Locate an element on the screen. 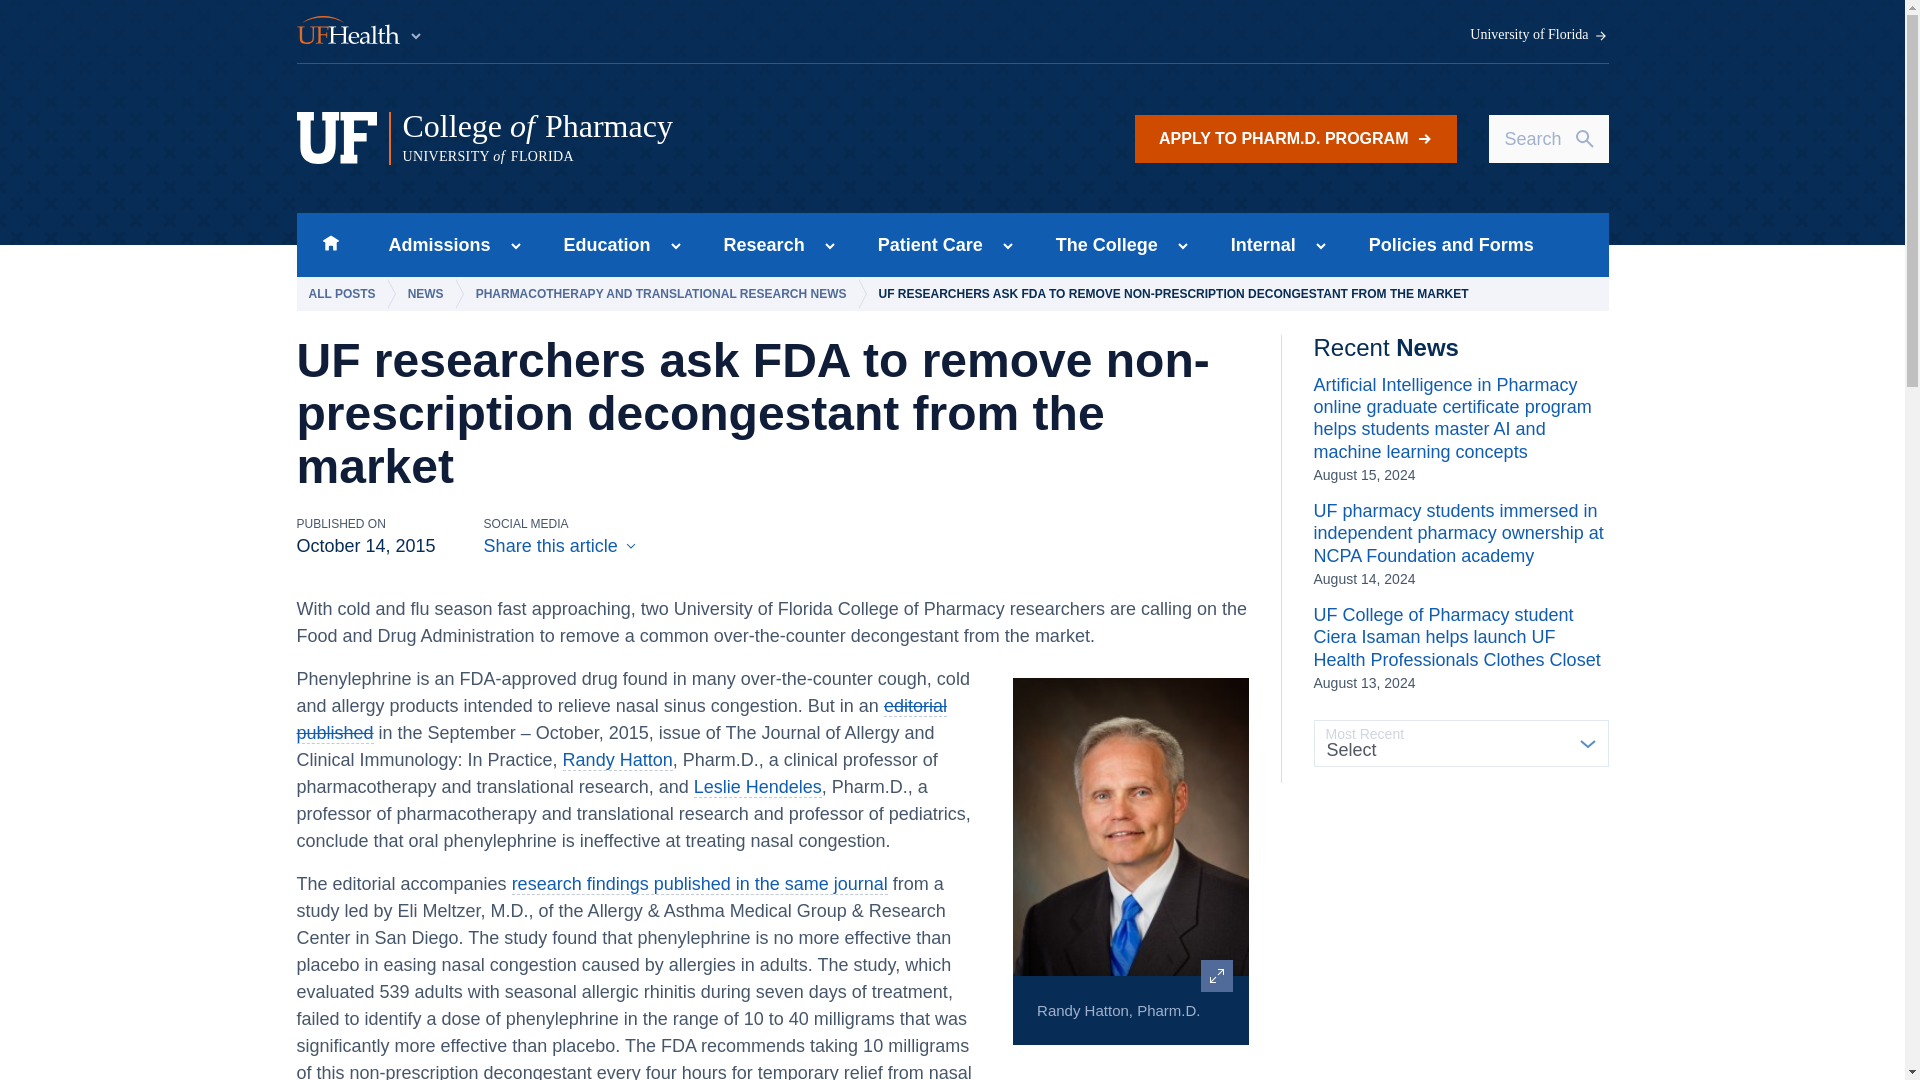 This screenshot has width=1920, height=1080. Research is located at coordinates (758, 244).